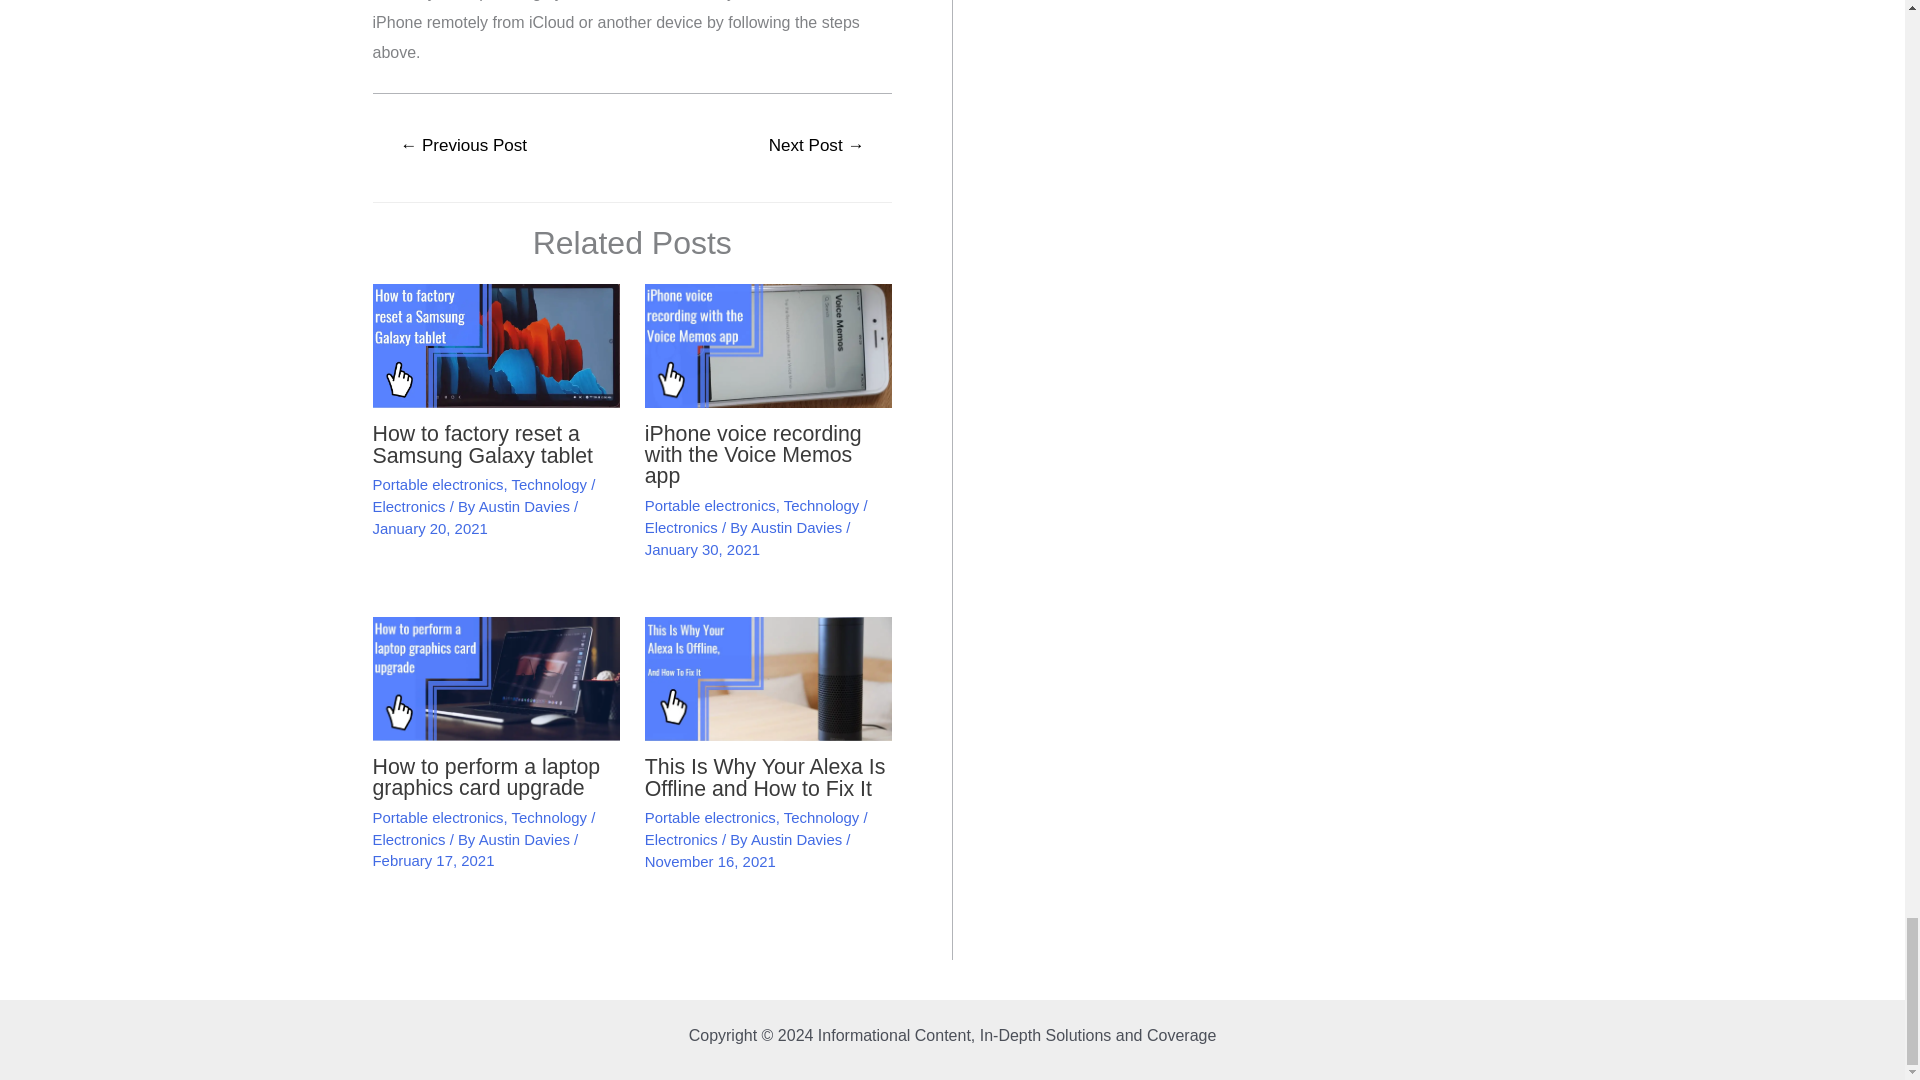 This screenshot has height=1080, width=1920. What do you see at coordinates (526, 506) in the screenshot?
I see `View all posts by Austin Davies` at bounding box center [526, 506].